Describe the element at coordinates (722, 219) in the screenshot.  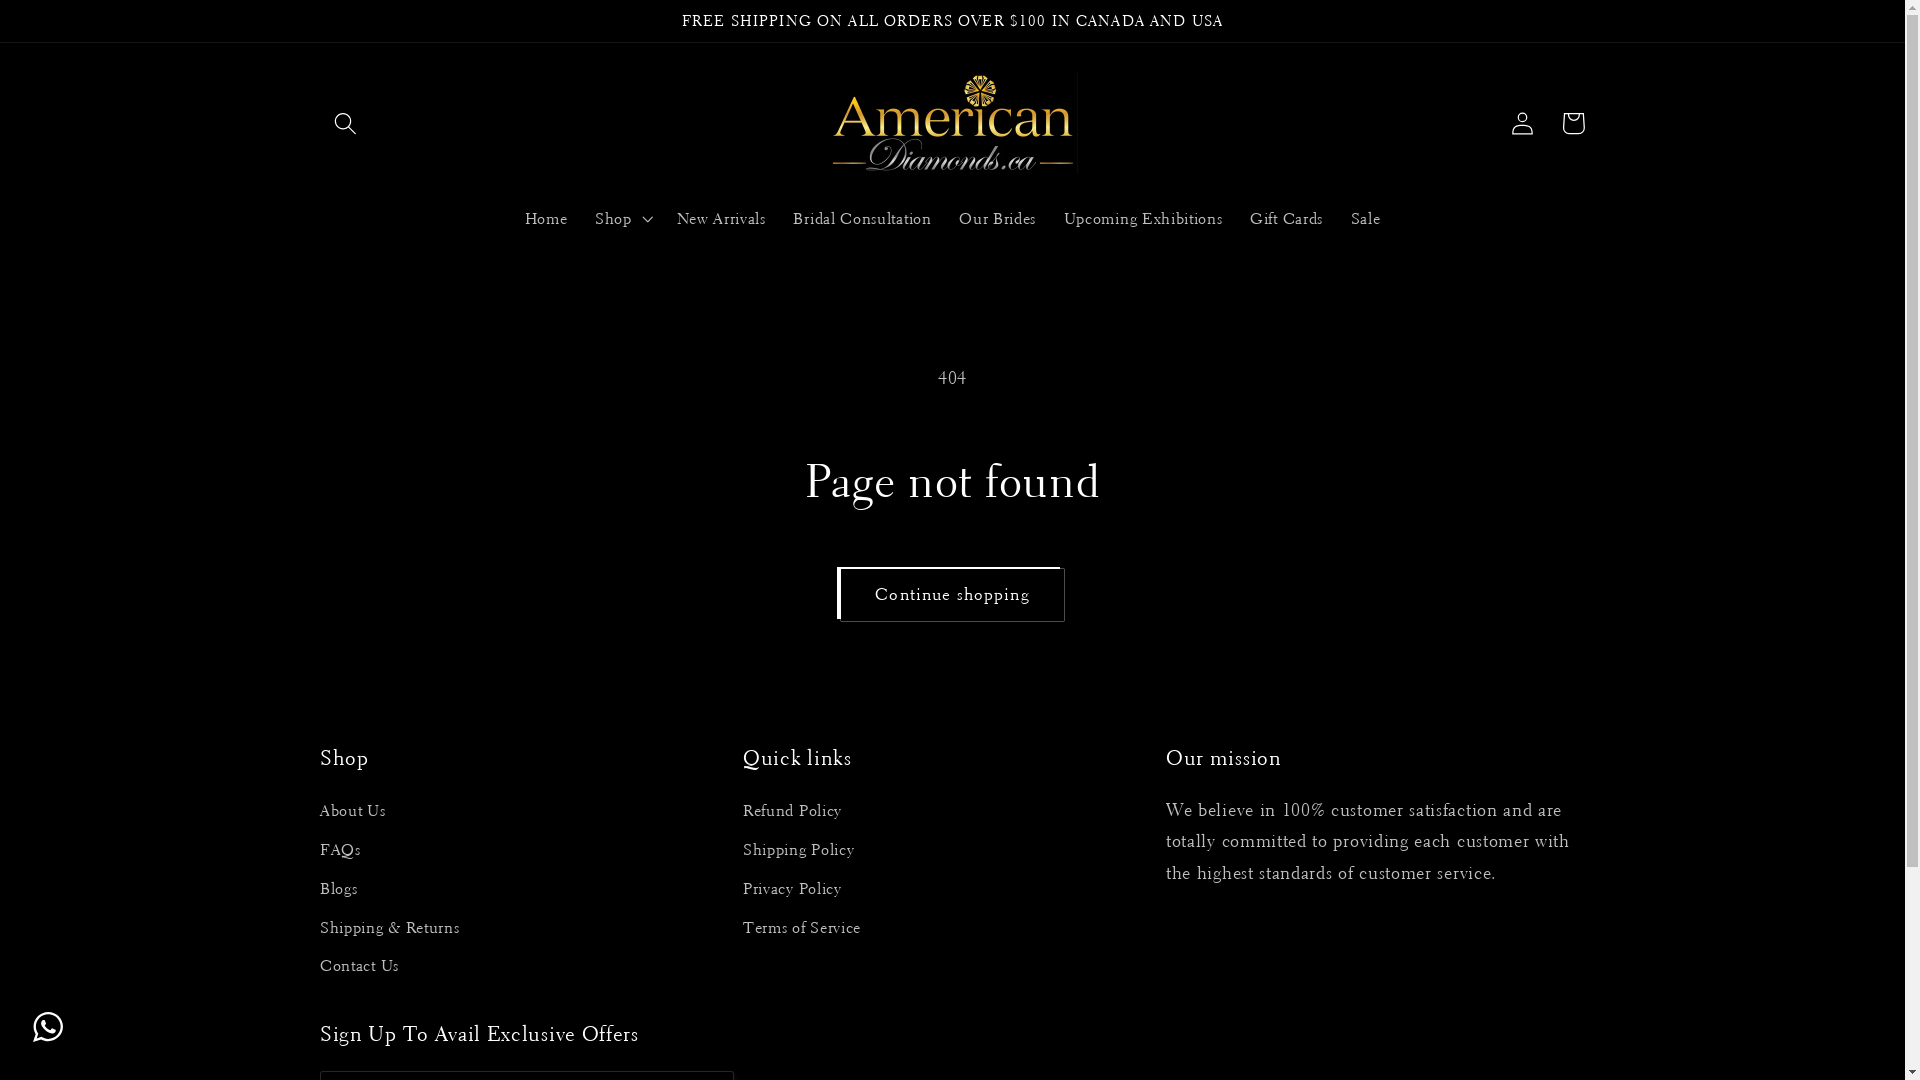
I see `New Arrivals` at that location.